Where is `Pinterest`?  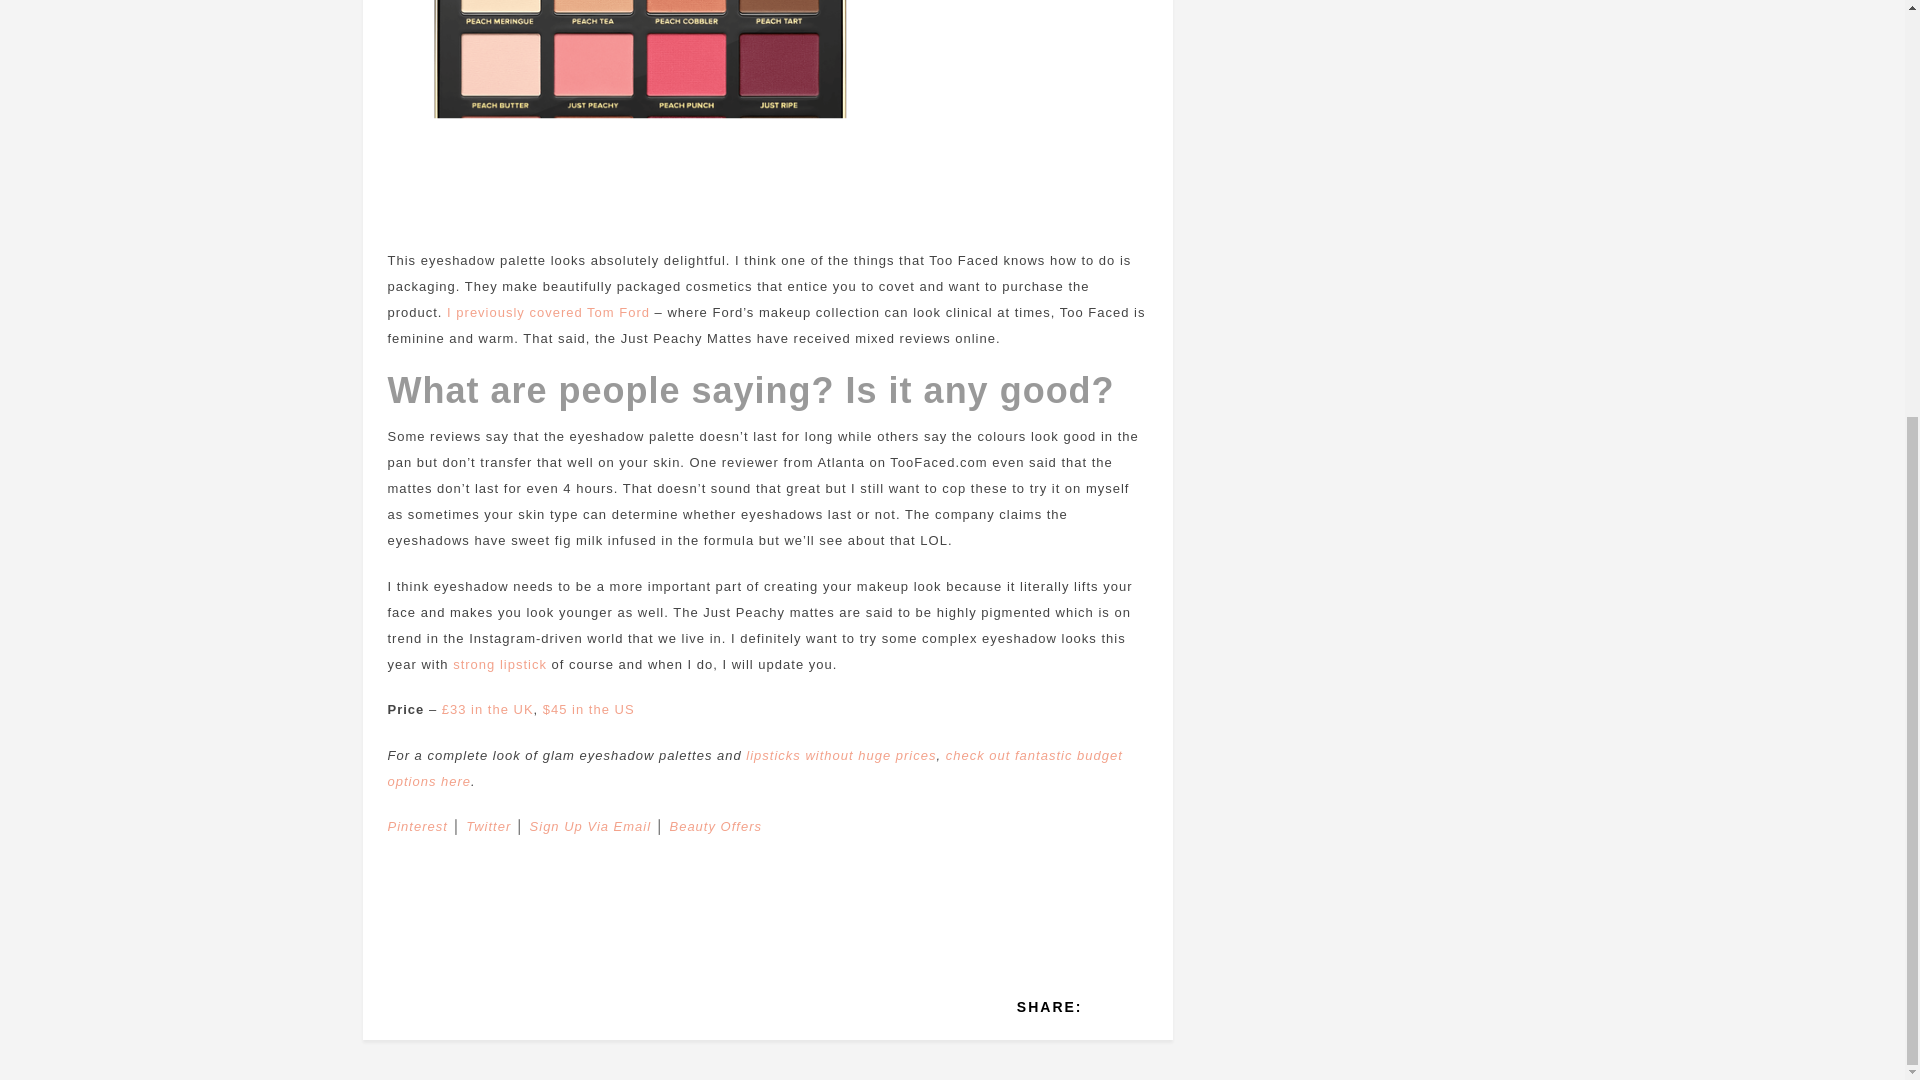
Pinterest is located at coordinates (417, 826).